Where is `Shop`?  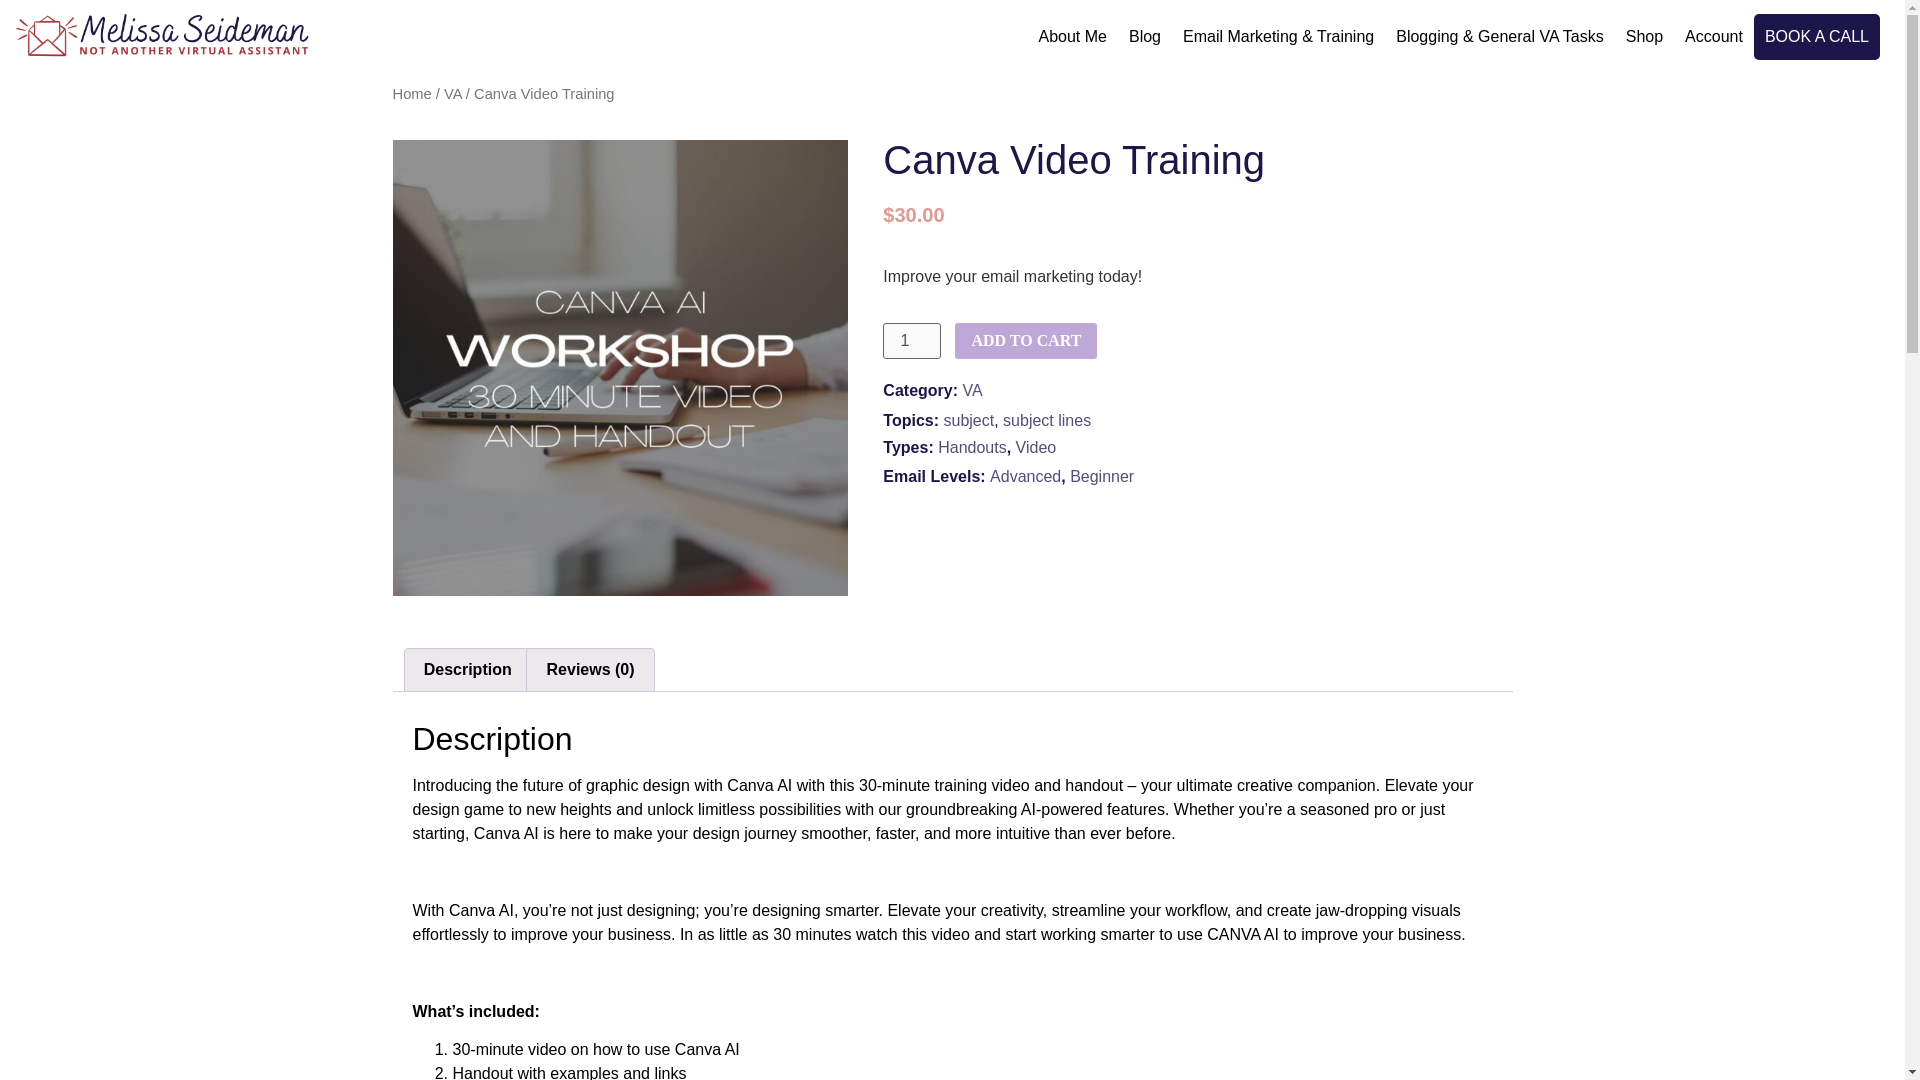
Shop is located at coordinates (1644, 37).